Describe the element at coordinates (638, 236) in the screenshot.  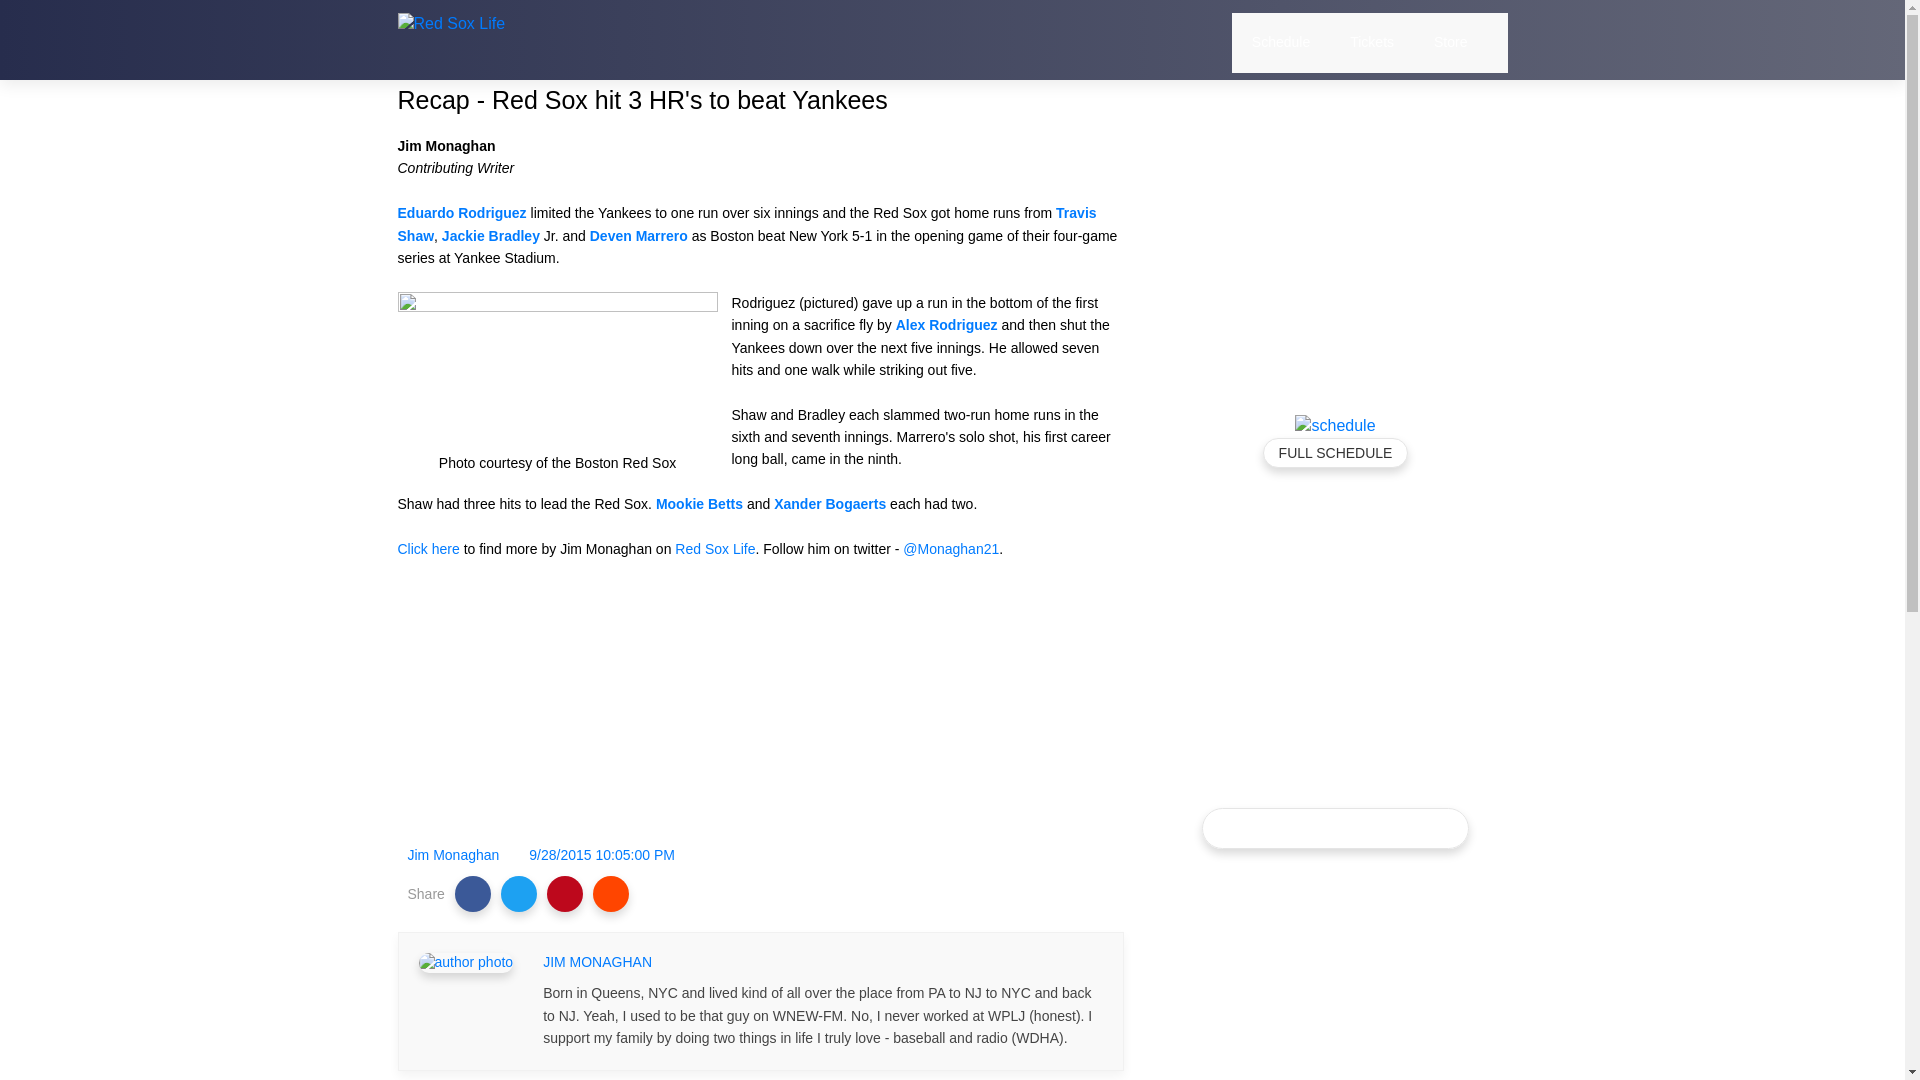
I see `Deven Marrero` at that location.